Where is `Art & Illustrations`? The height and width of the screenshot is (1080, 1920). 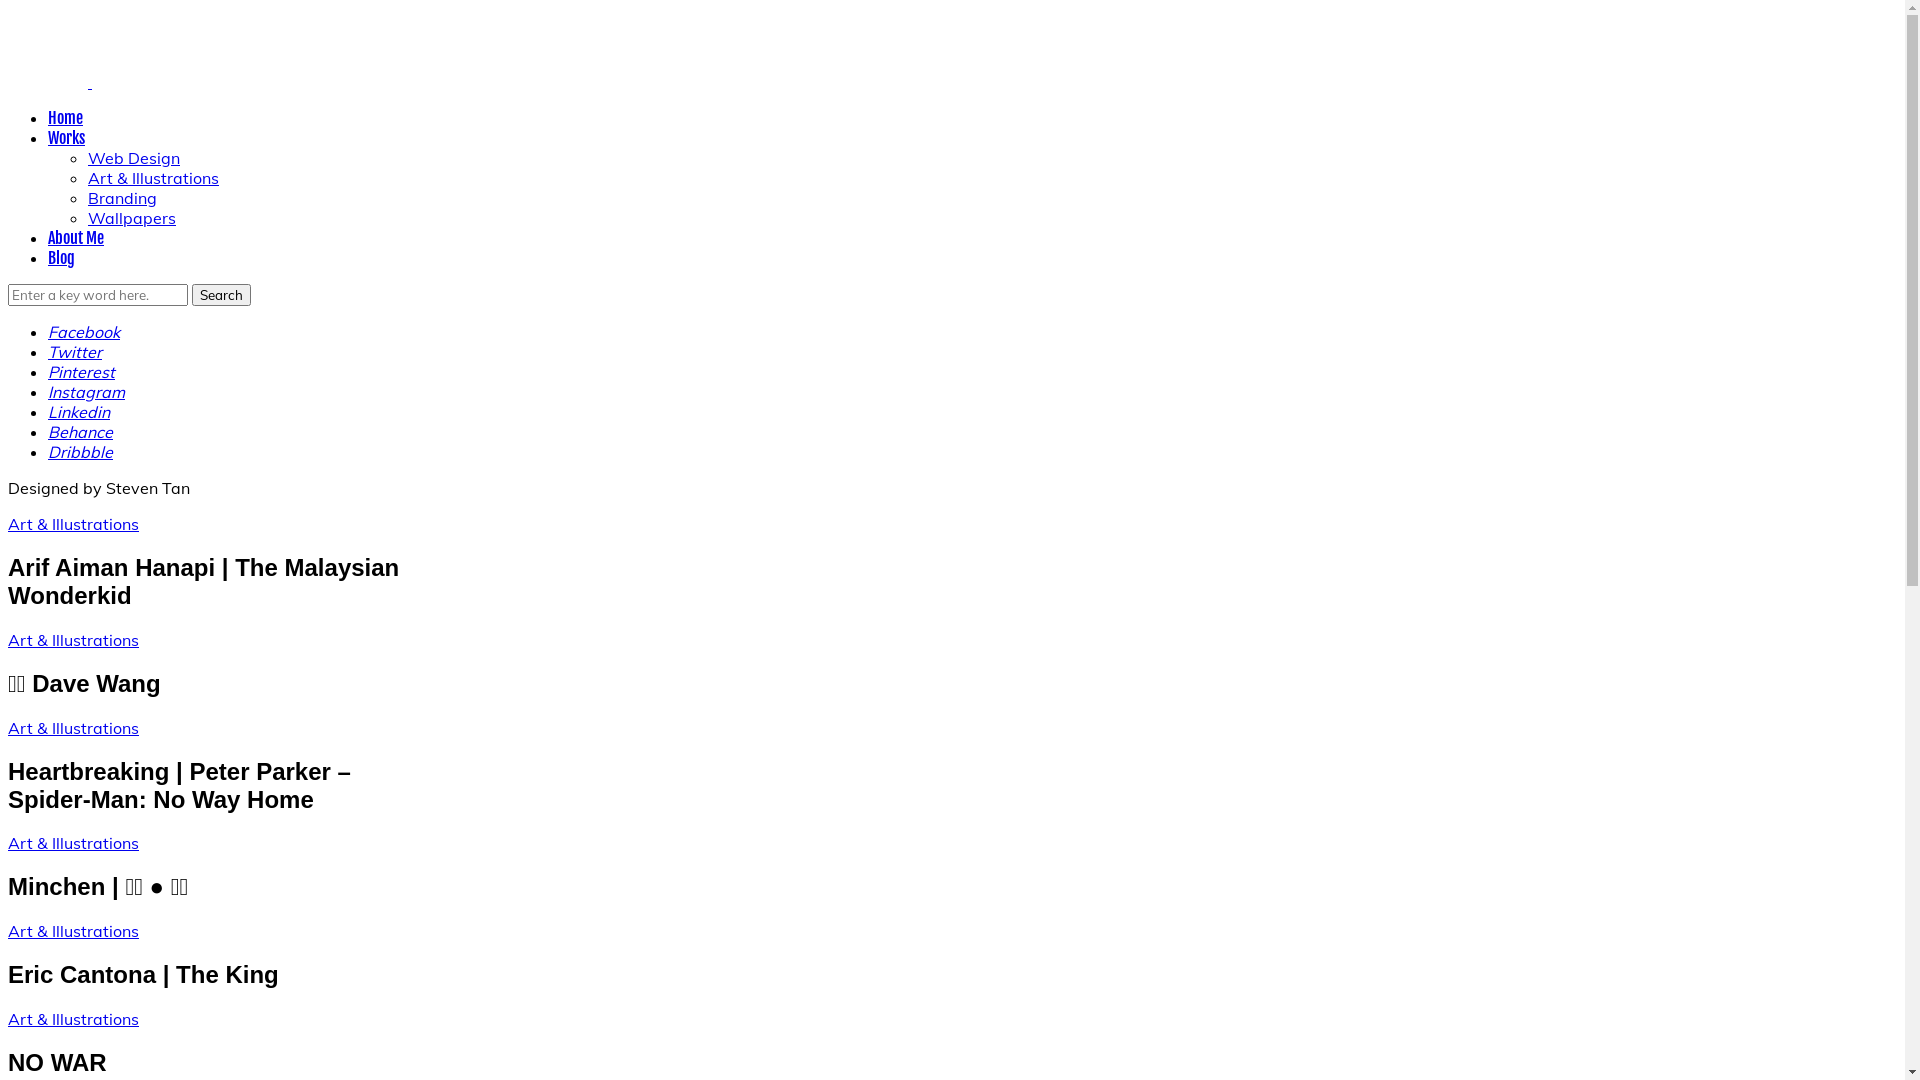 Art & Illustrations is located at coordinates (74, 524).